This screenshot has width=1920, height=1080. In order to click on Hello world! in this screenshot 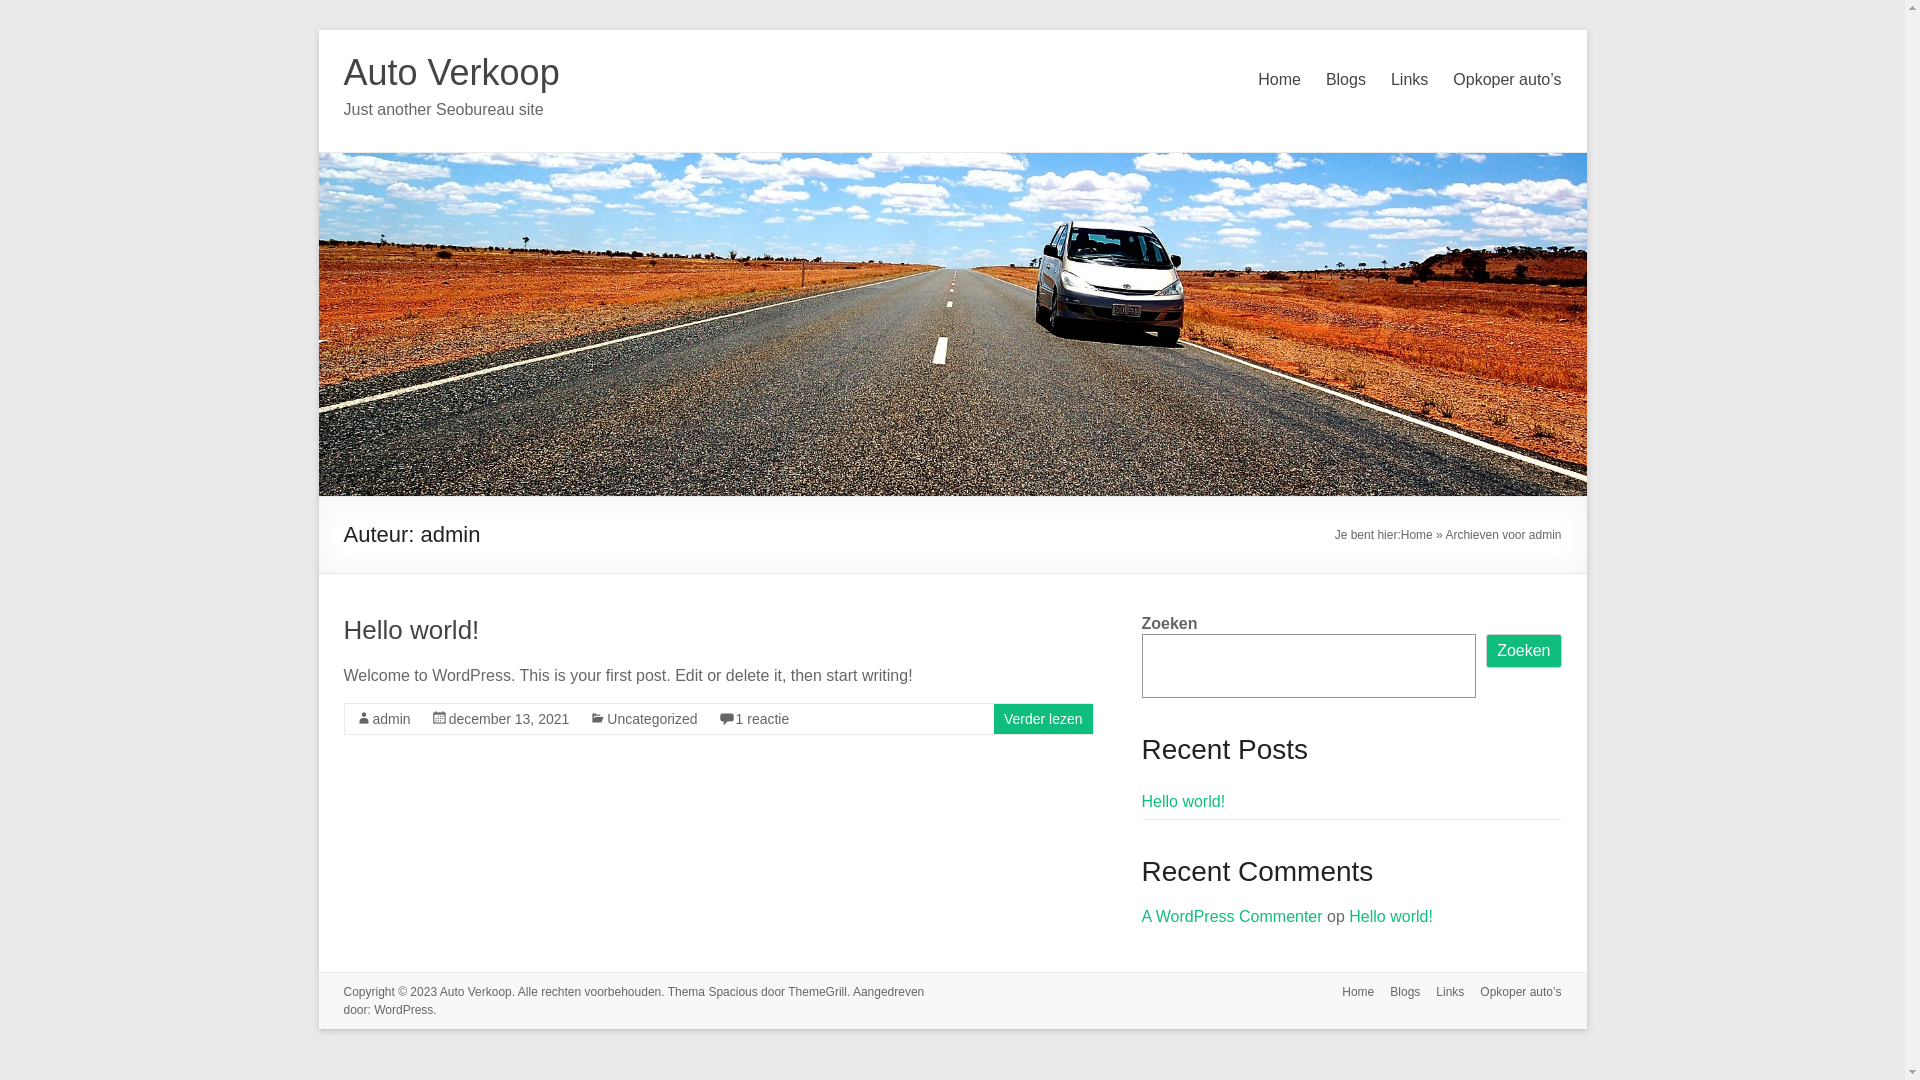, I will do `click(1391, 916)`.